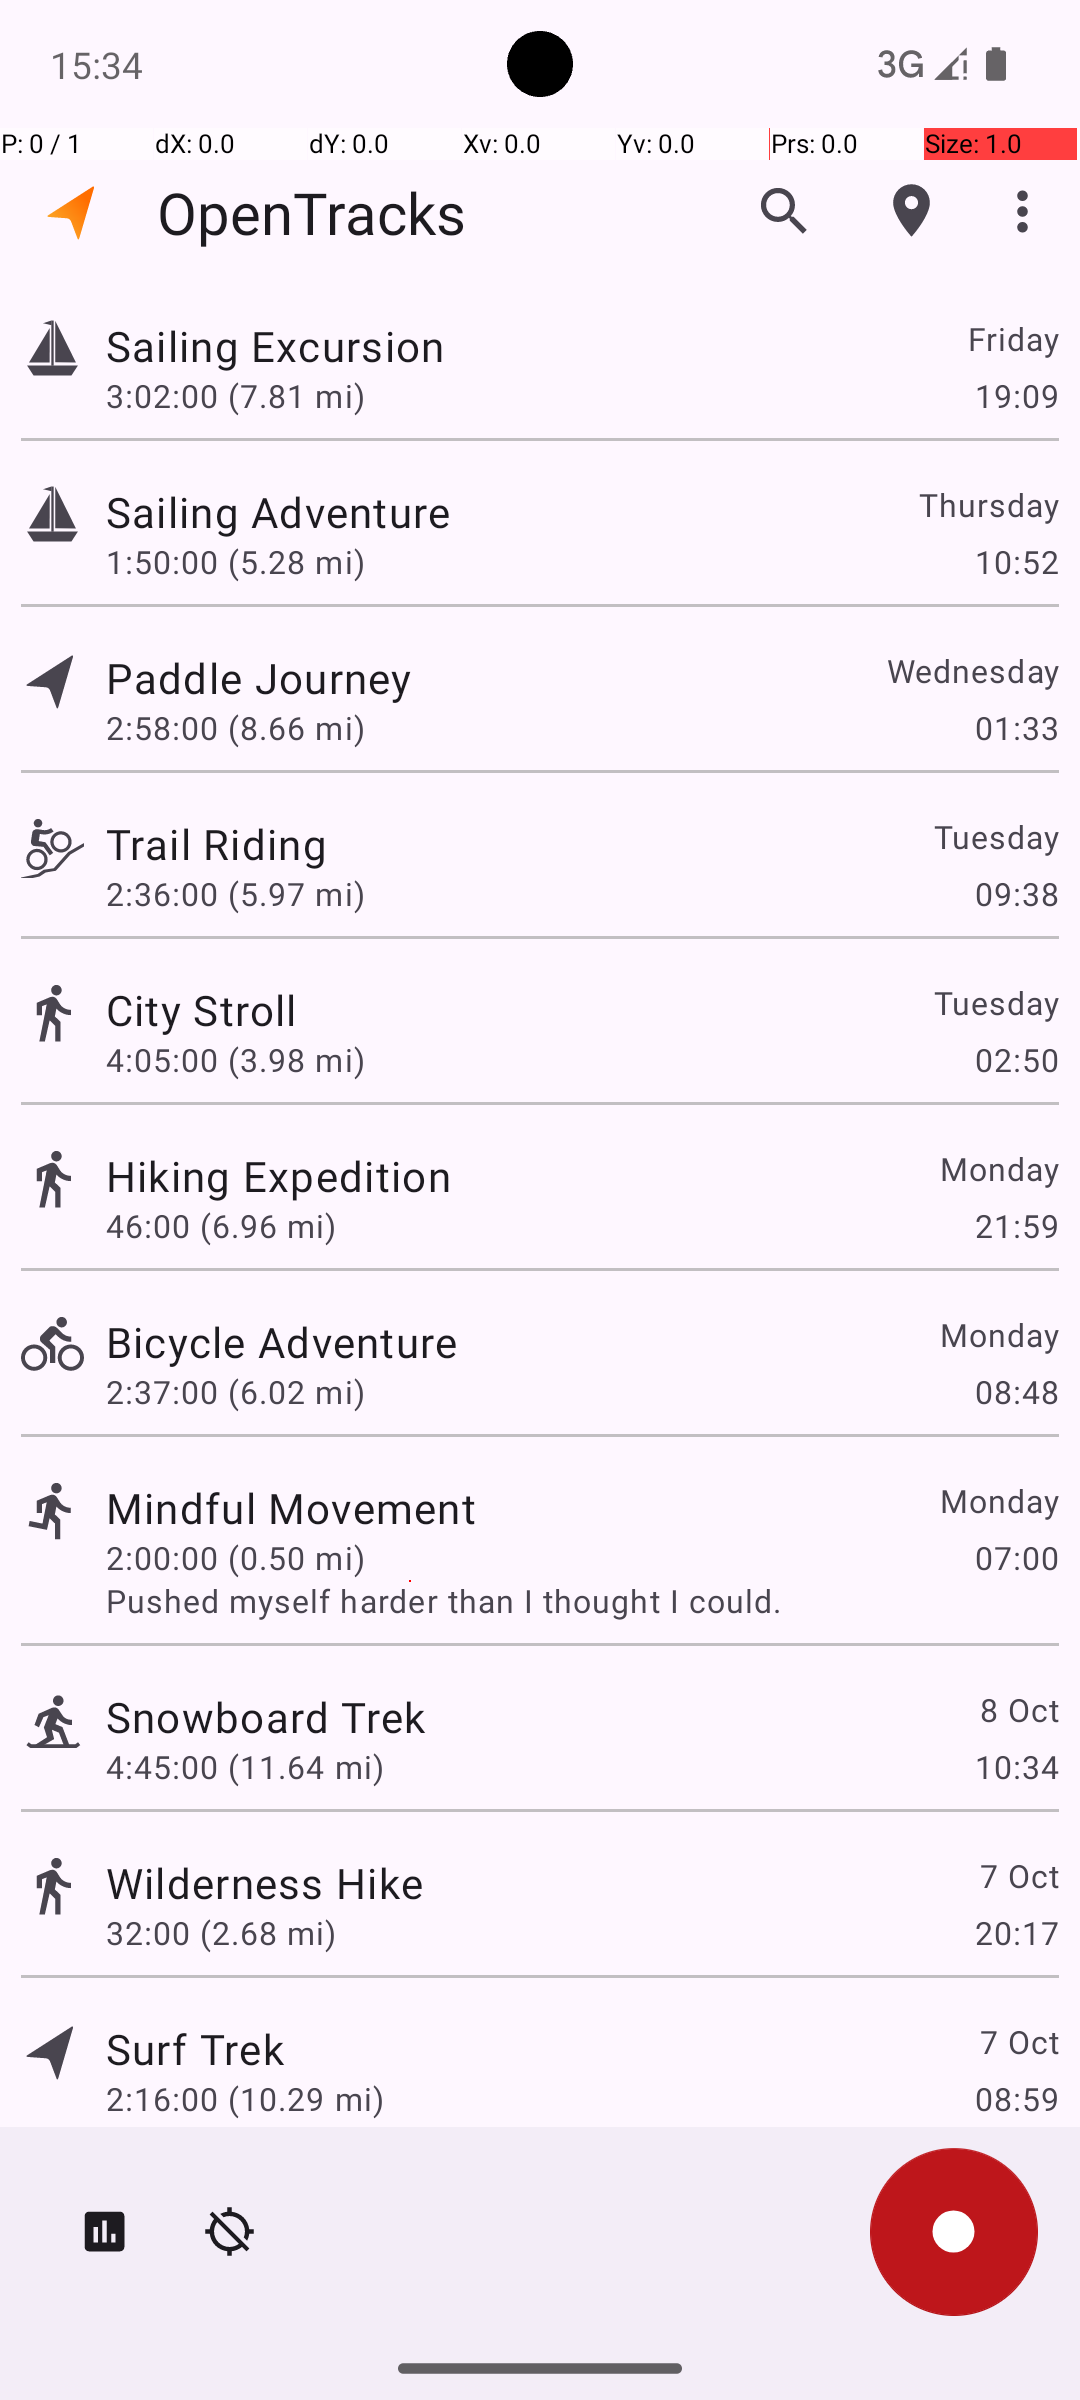 The image size is (1080, 2400). What do you see at coordinates (236, 562) in the screenshot?
I see `1:50:00 (5.28 mi)` at bounding box center [236, 562].